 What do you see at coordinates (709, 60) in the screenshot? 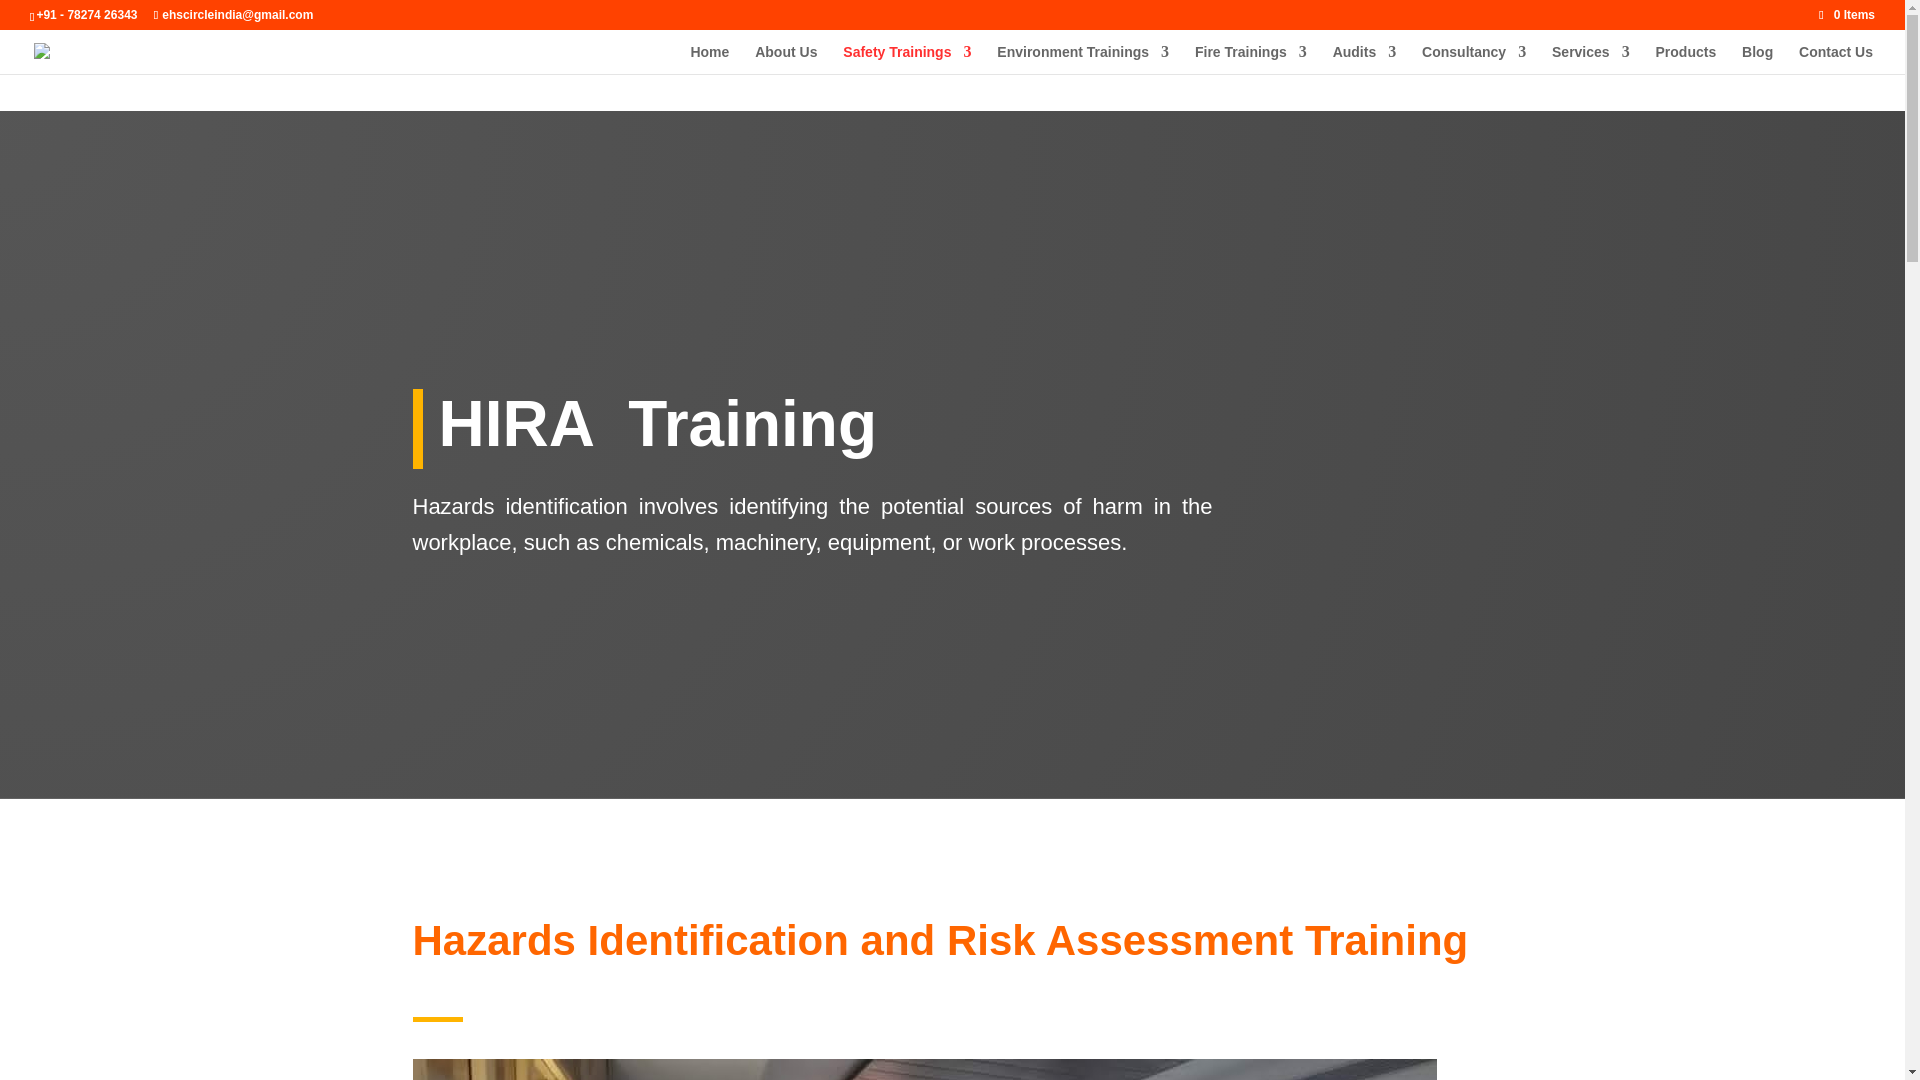
I see `Home` at bounding box center [709, 60].